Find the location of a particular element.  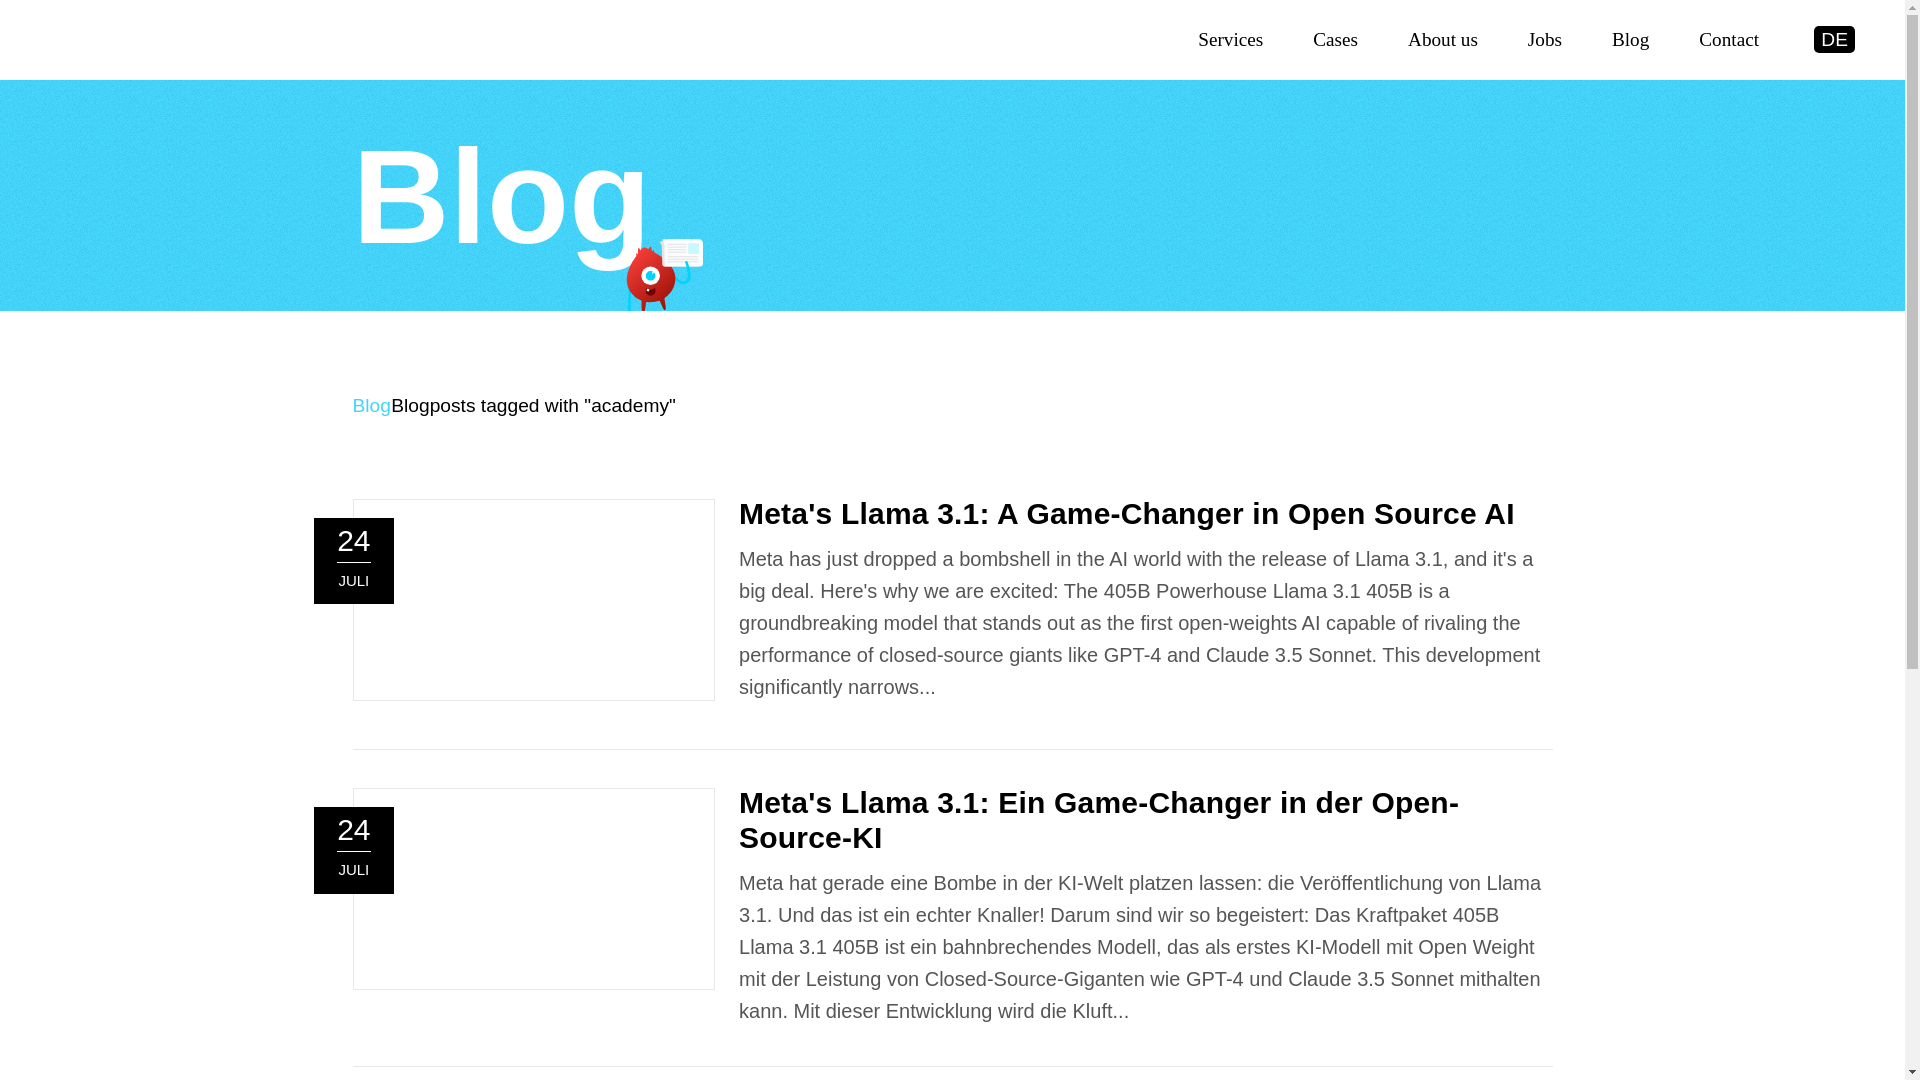

Cases is located at coordinates (1335, 42).